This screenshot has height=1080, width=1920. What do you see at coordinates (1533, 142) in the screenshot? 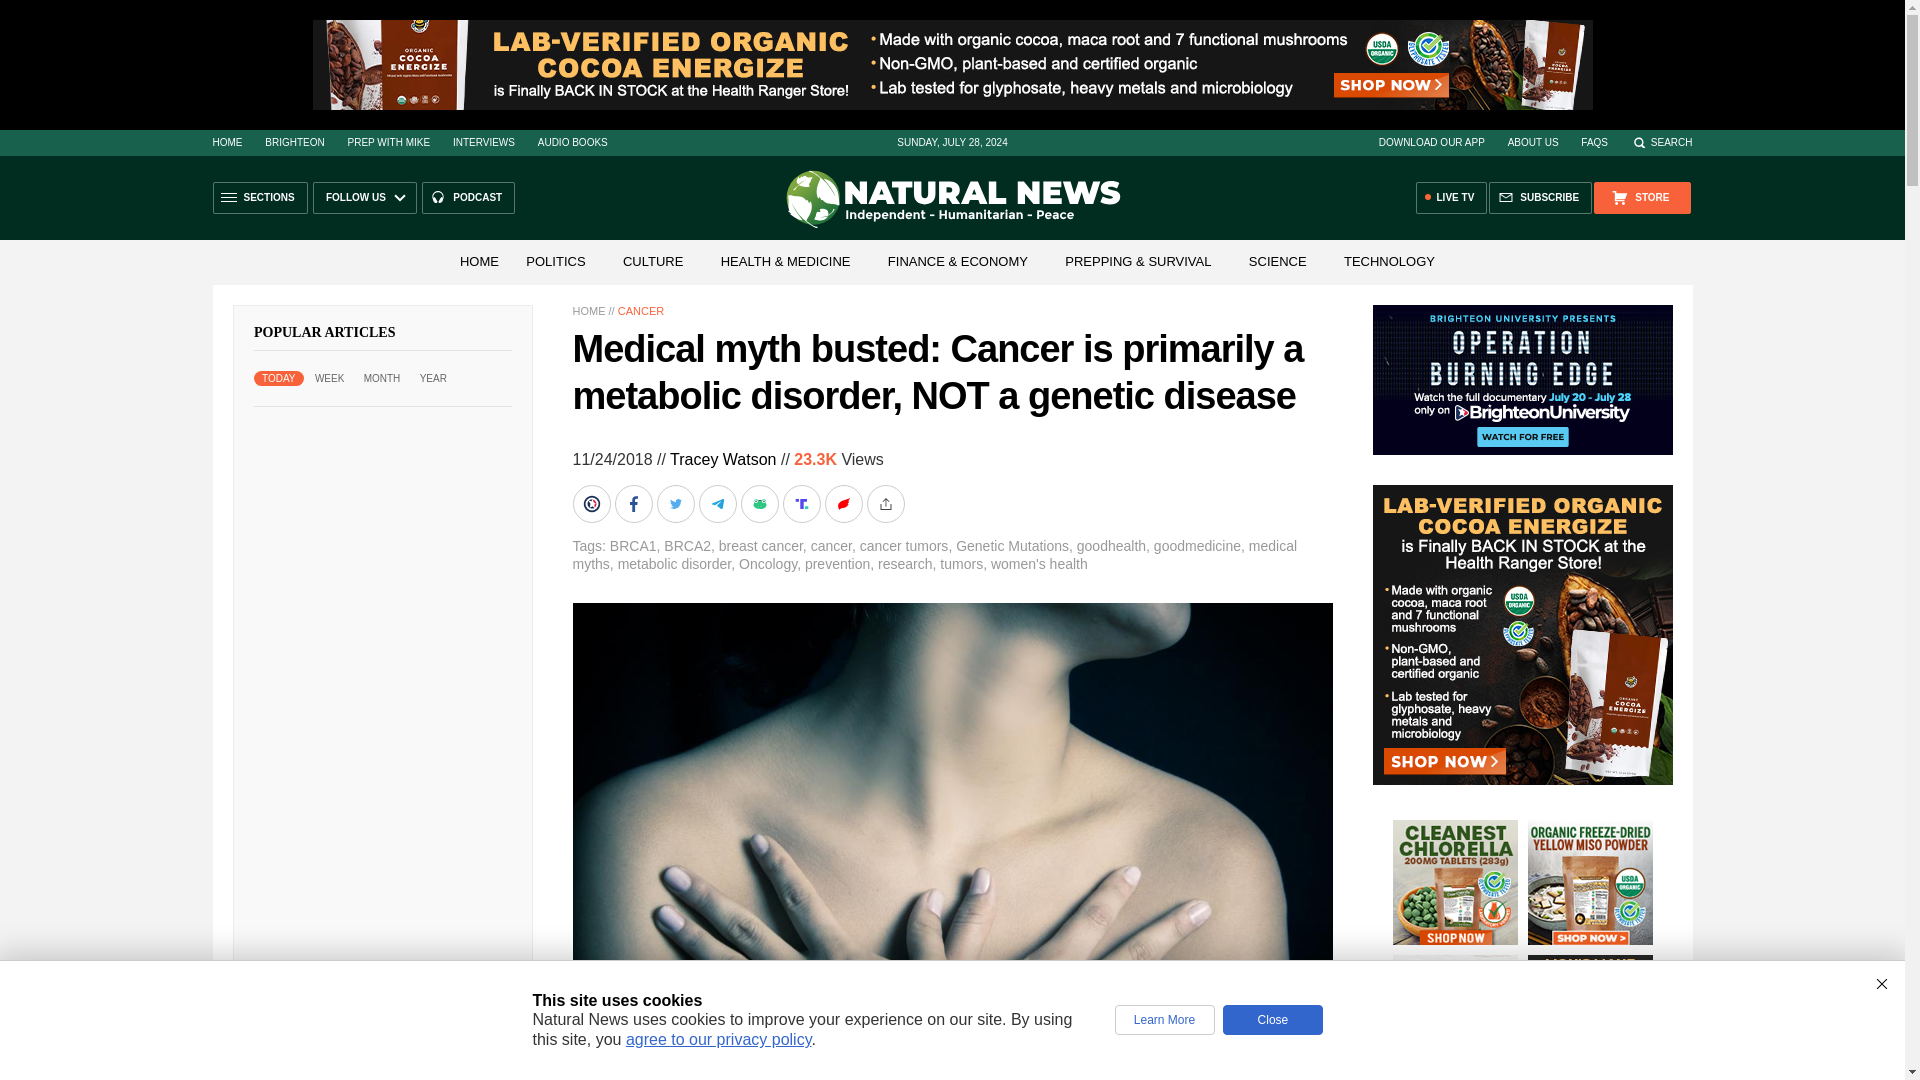
I see `ABOUT US` at bounding box center [1533, 142].